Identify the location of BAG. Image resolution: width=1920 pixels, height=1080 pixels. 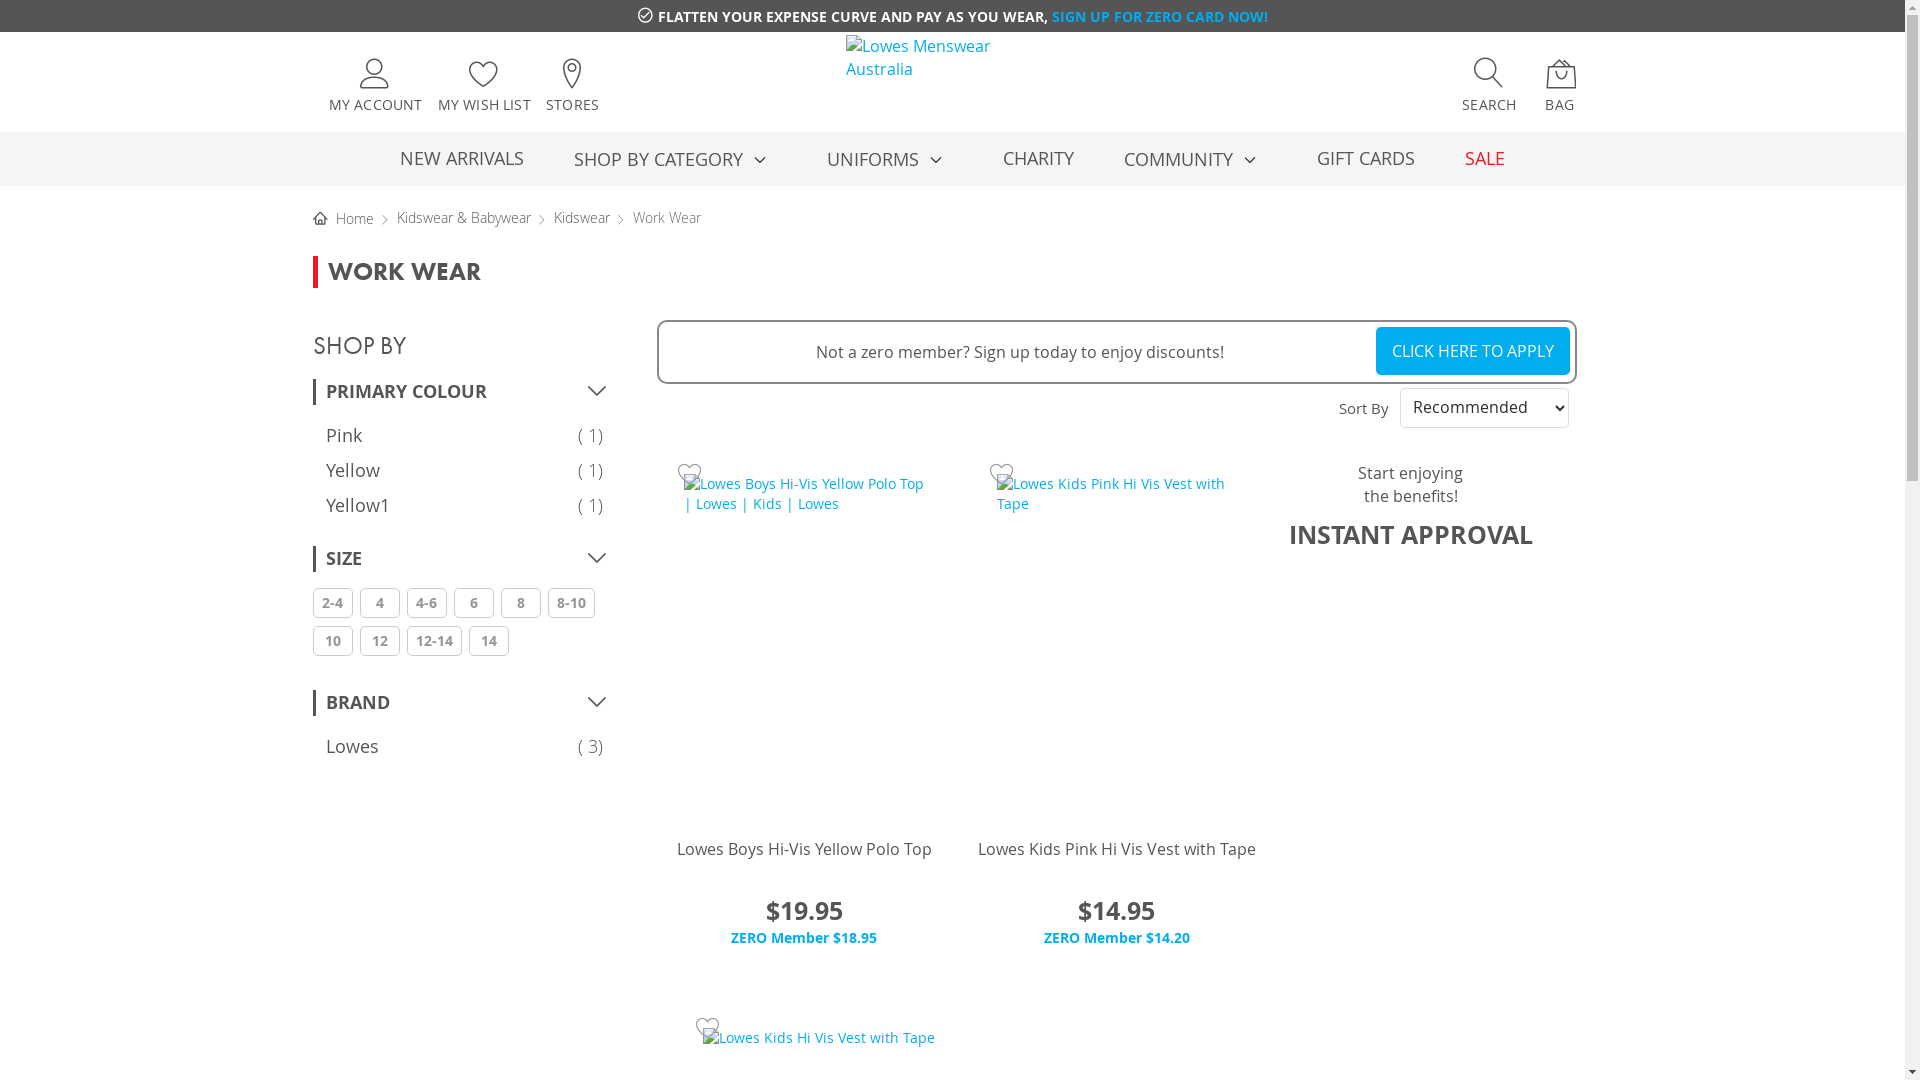
(1561, 88).